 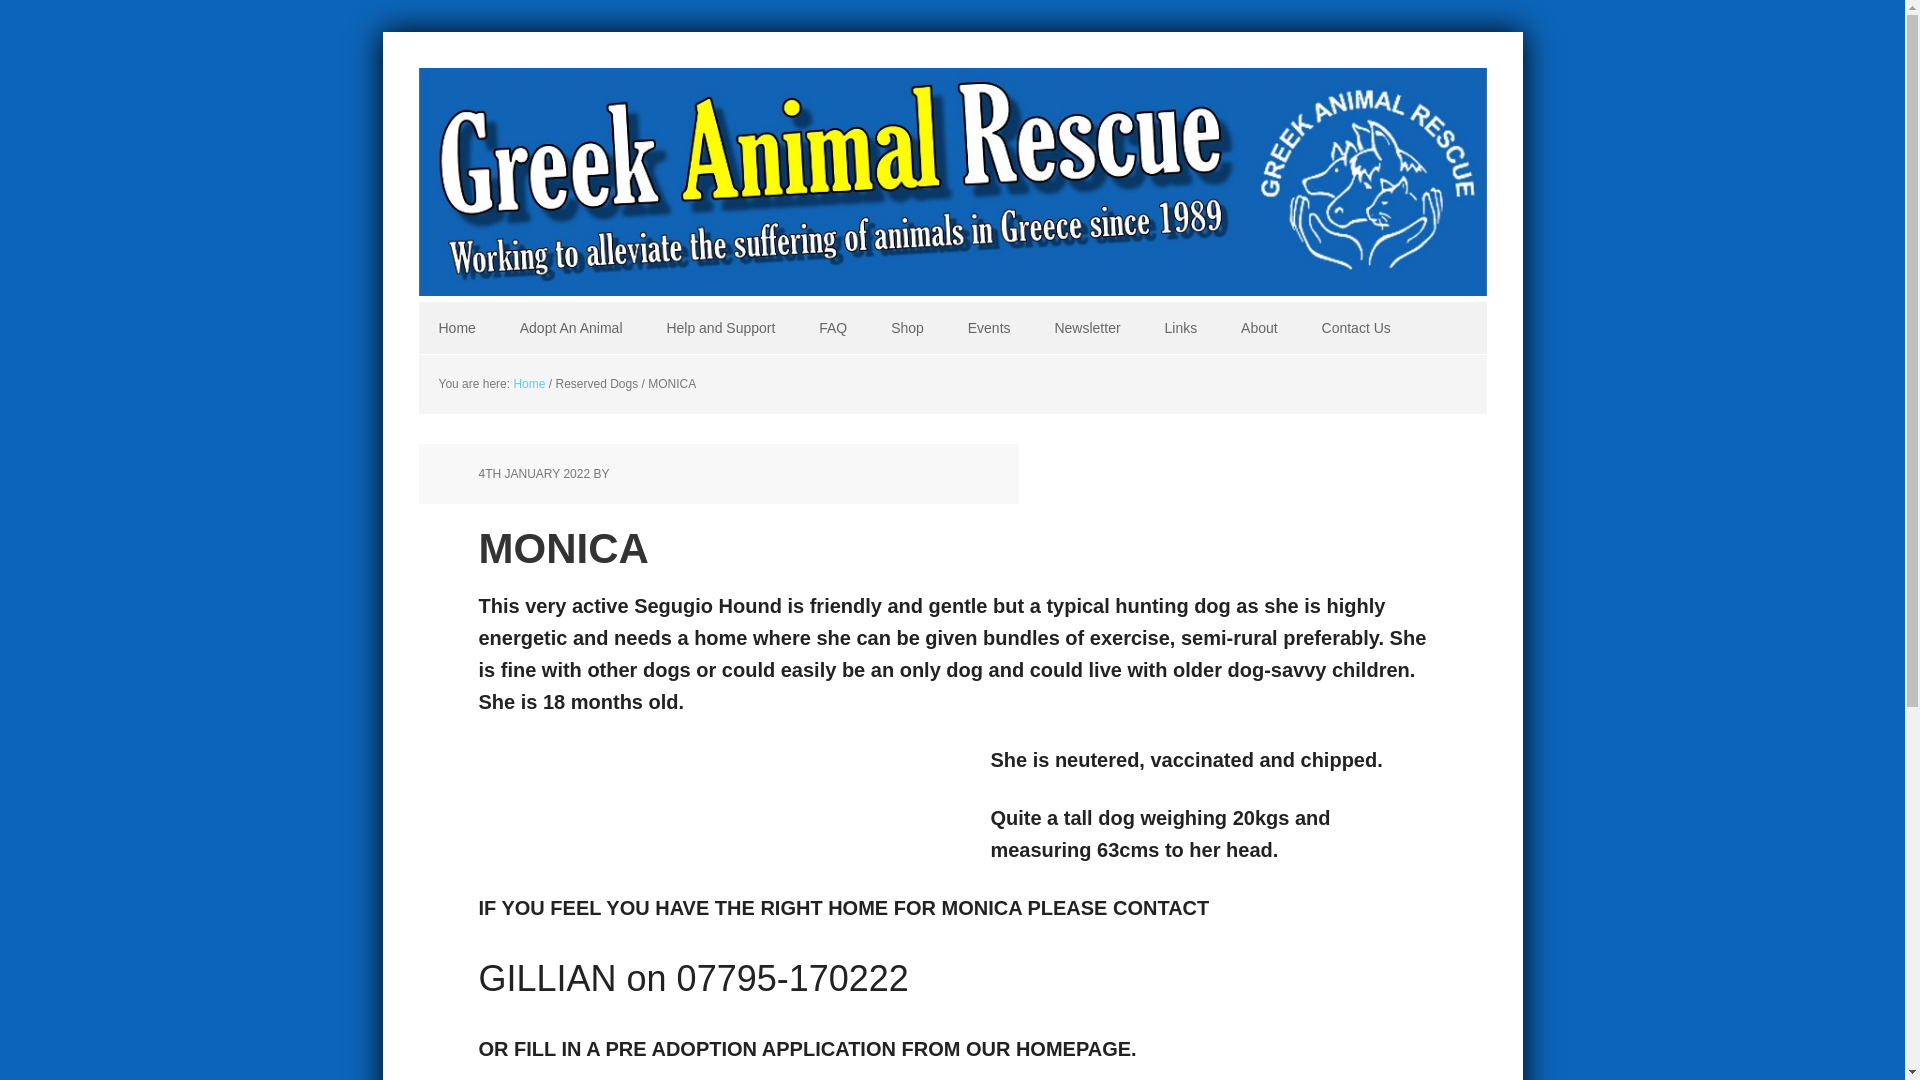 I want to click on Events, so click(x=990, y=328).